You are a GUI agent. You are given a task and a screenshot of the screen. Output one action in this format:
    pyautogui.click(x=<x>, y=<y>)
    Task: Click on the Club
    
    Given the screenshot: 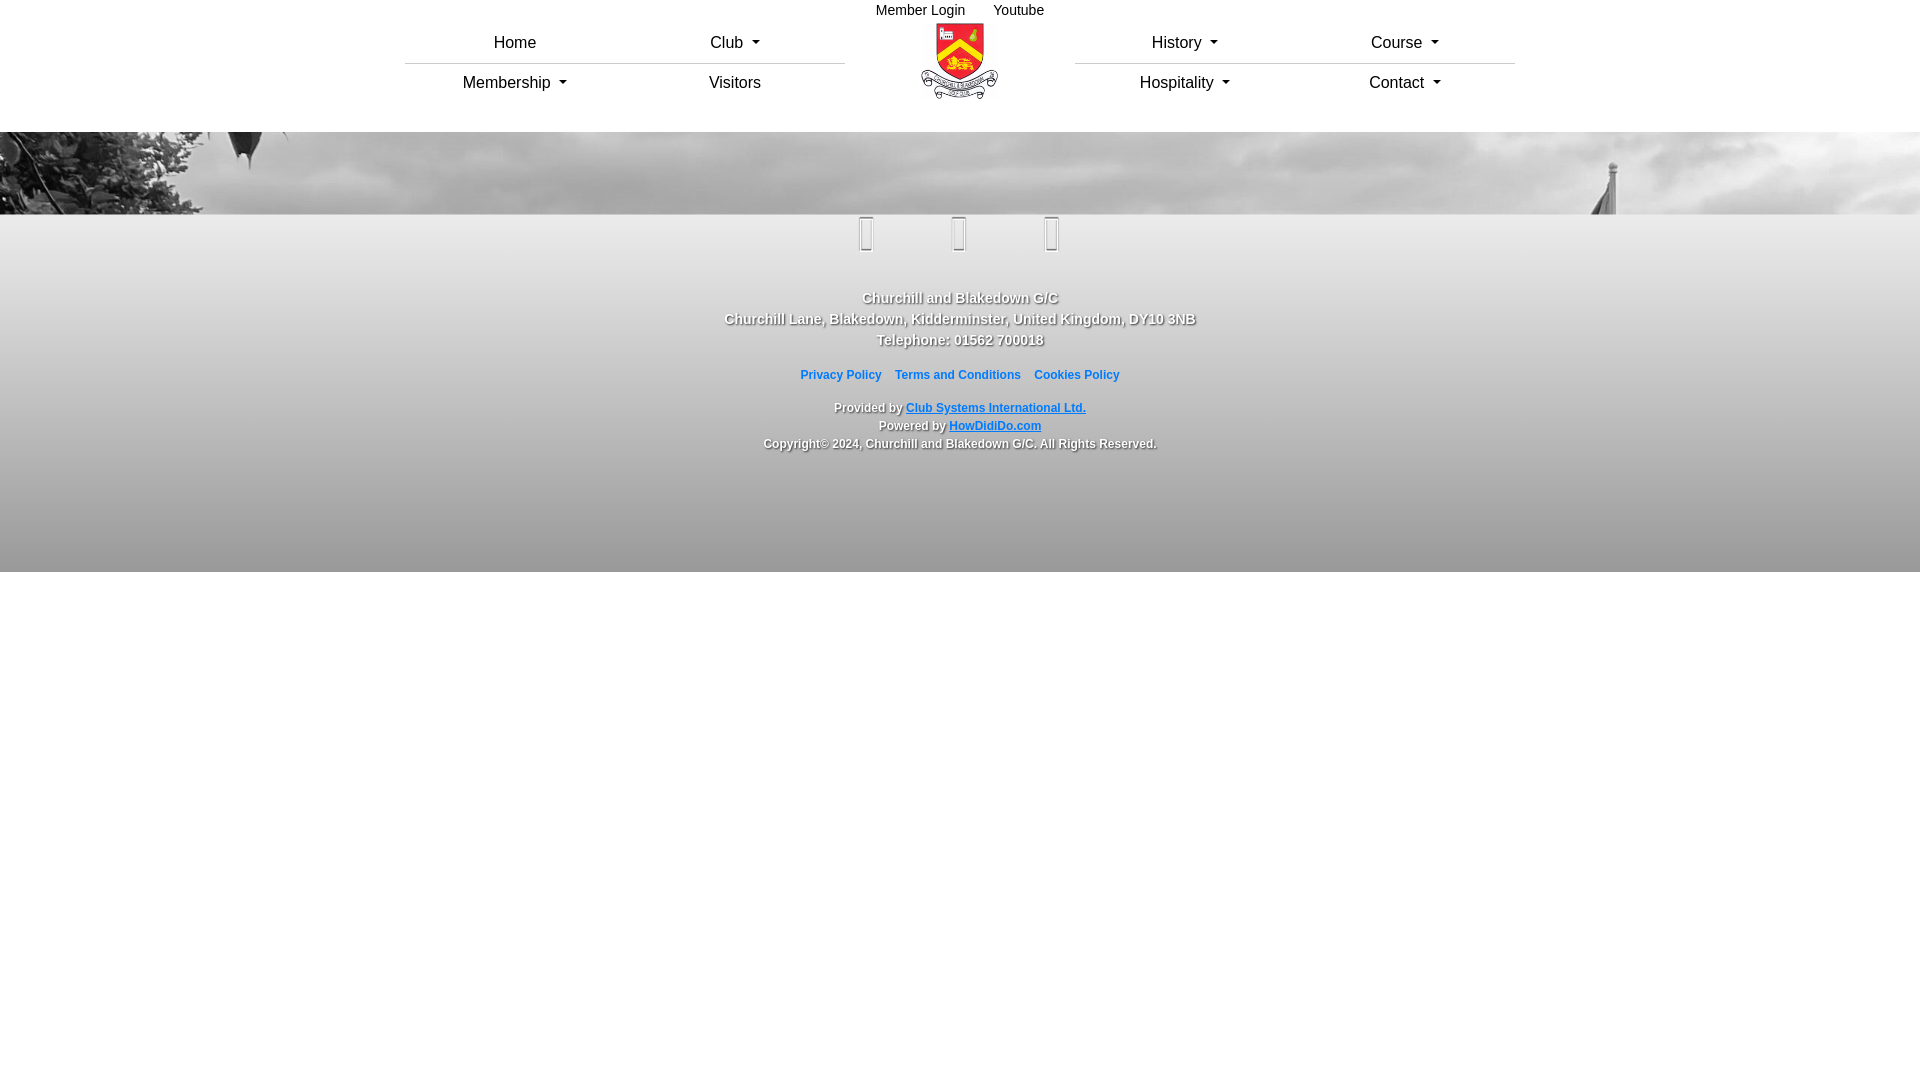 What is the action you would take?
    pyautogui.click(x=734, y=42)
    